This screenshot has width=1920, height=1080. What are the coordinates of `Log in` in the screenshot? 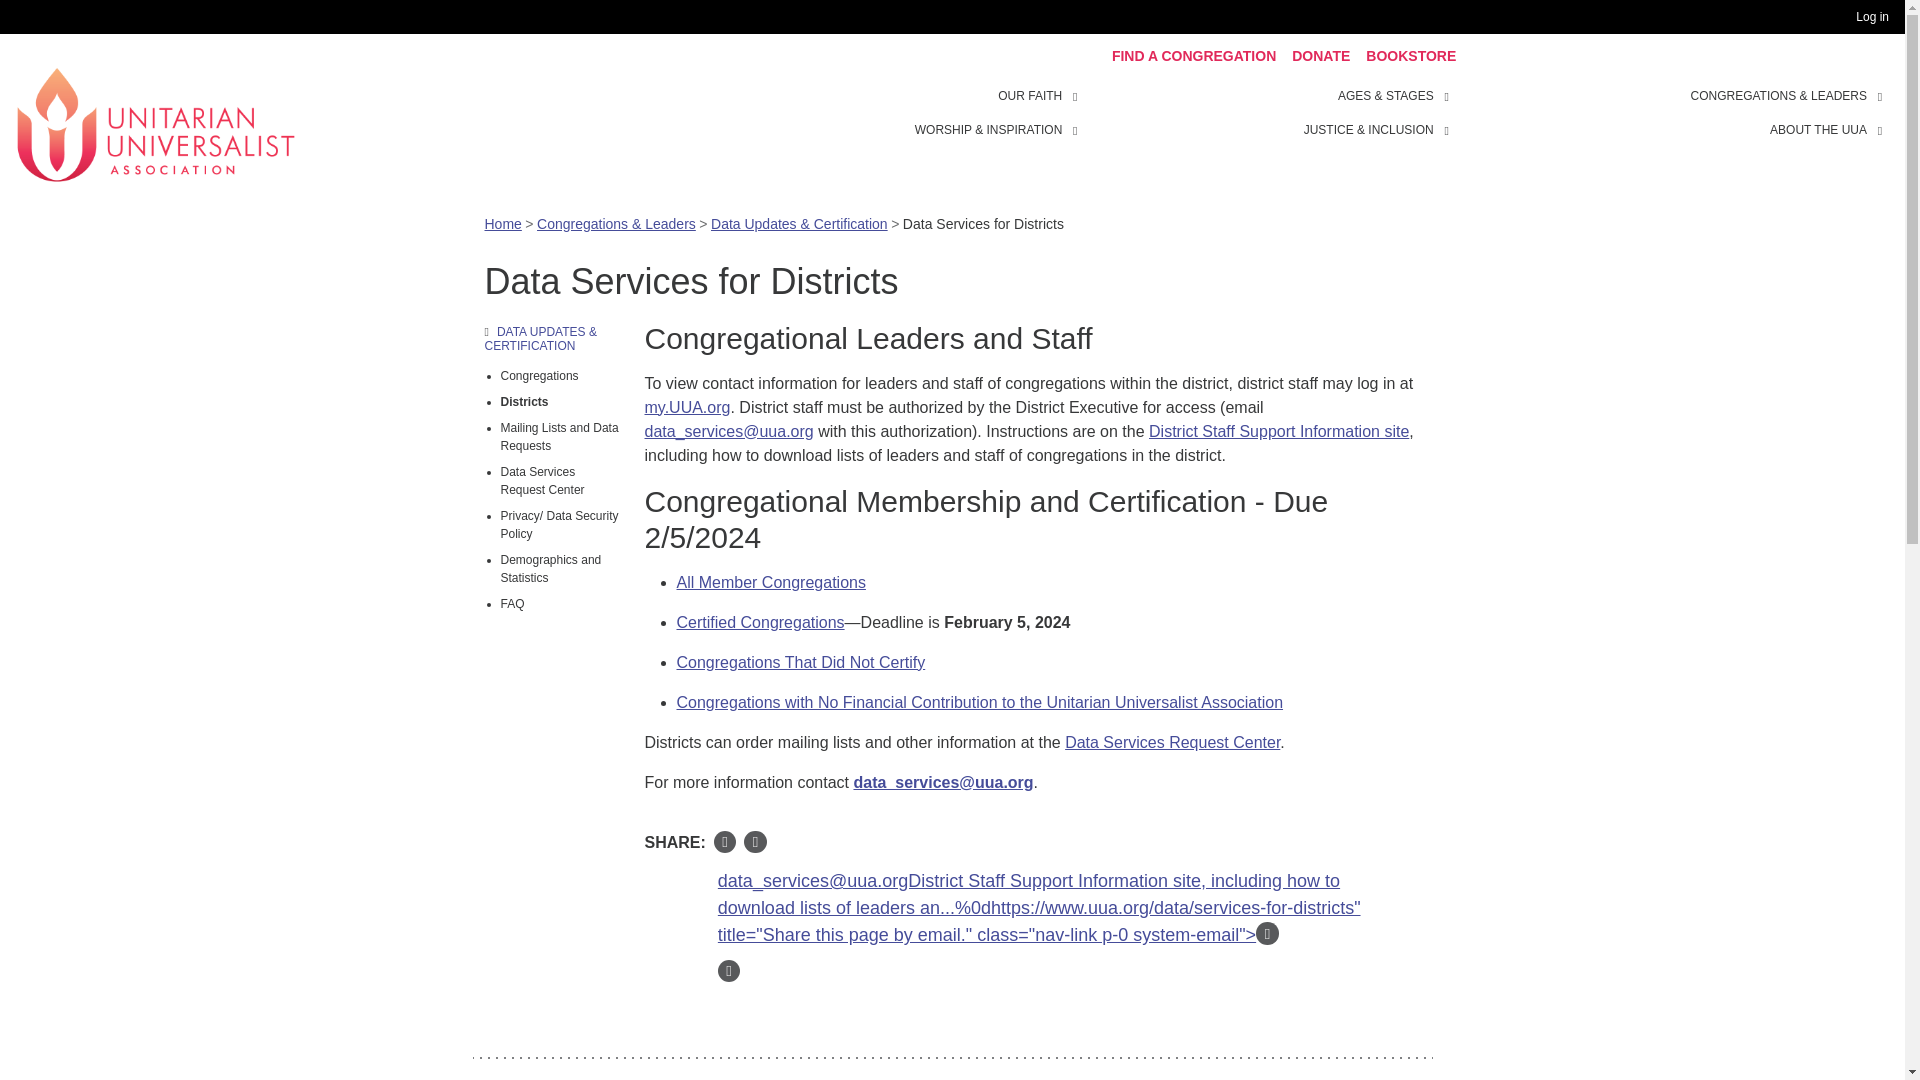 It's located at (1876, 17).